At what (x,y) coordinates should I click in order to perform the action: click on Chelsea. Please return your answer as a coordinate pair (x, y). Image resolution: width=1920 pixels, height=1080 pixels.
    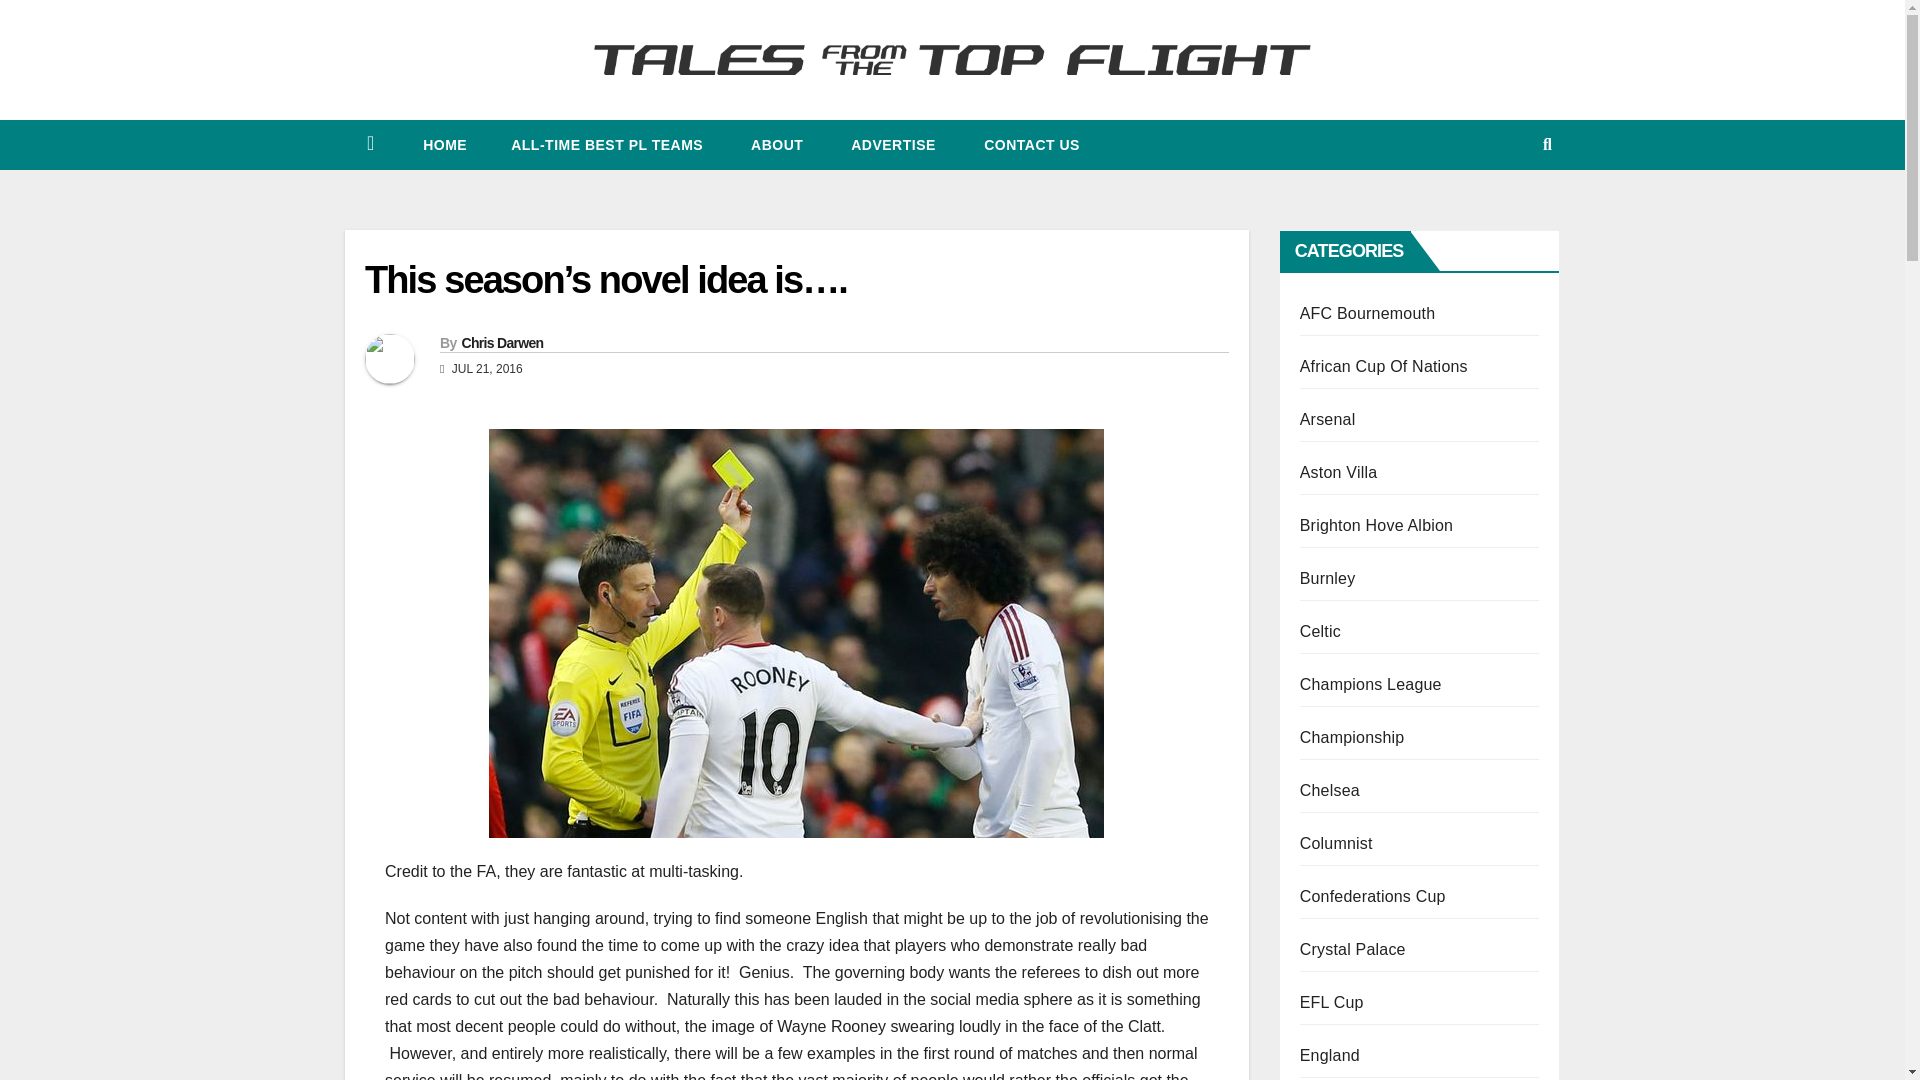
    Looking at the image, I should click on (1329, 790).